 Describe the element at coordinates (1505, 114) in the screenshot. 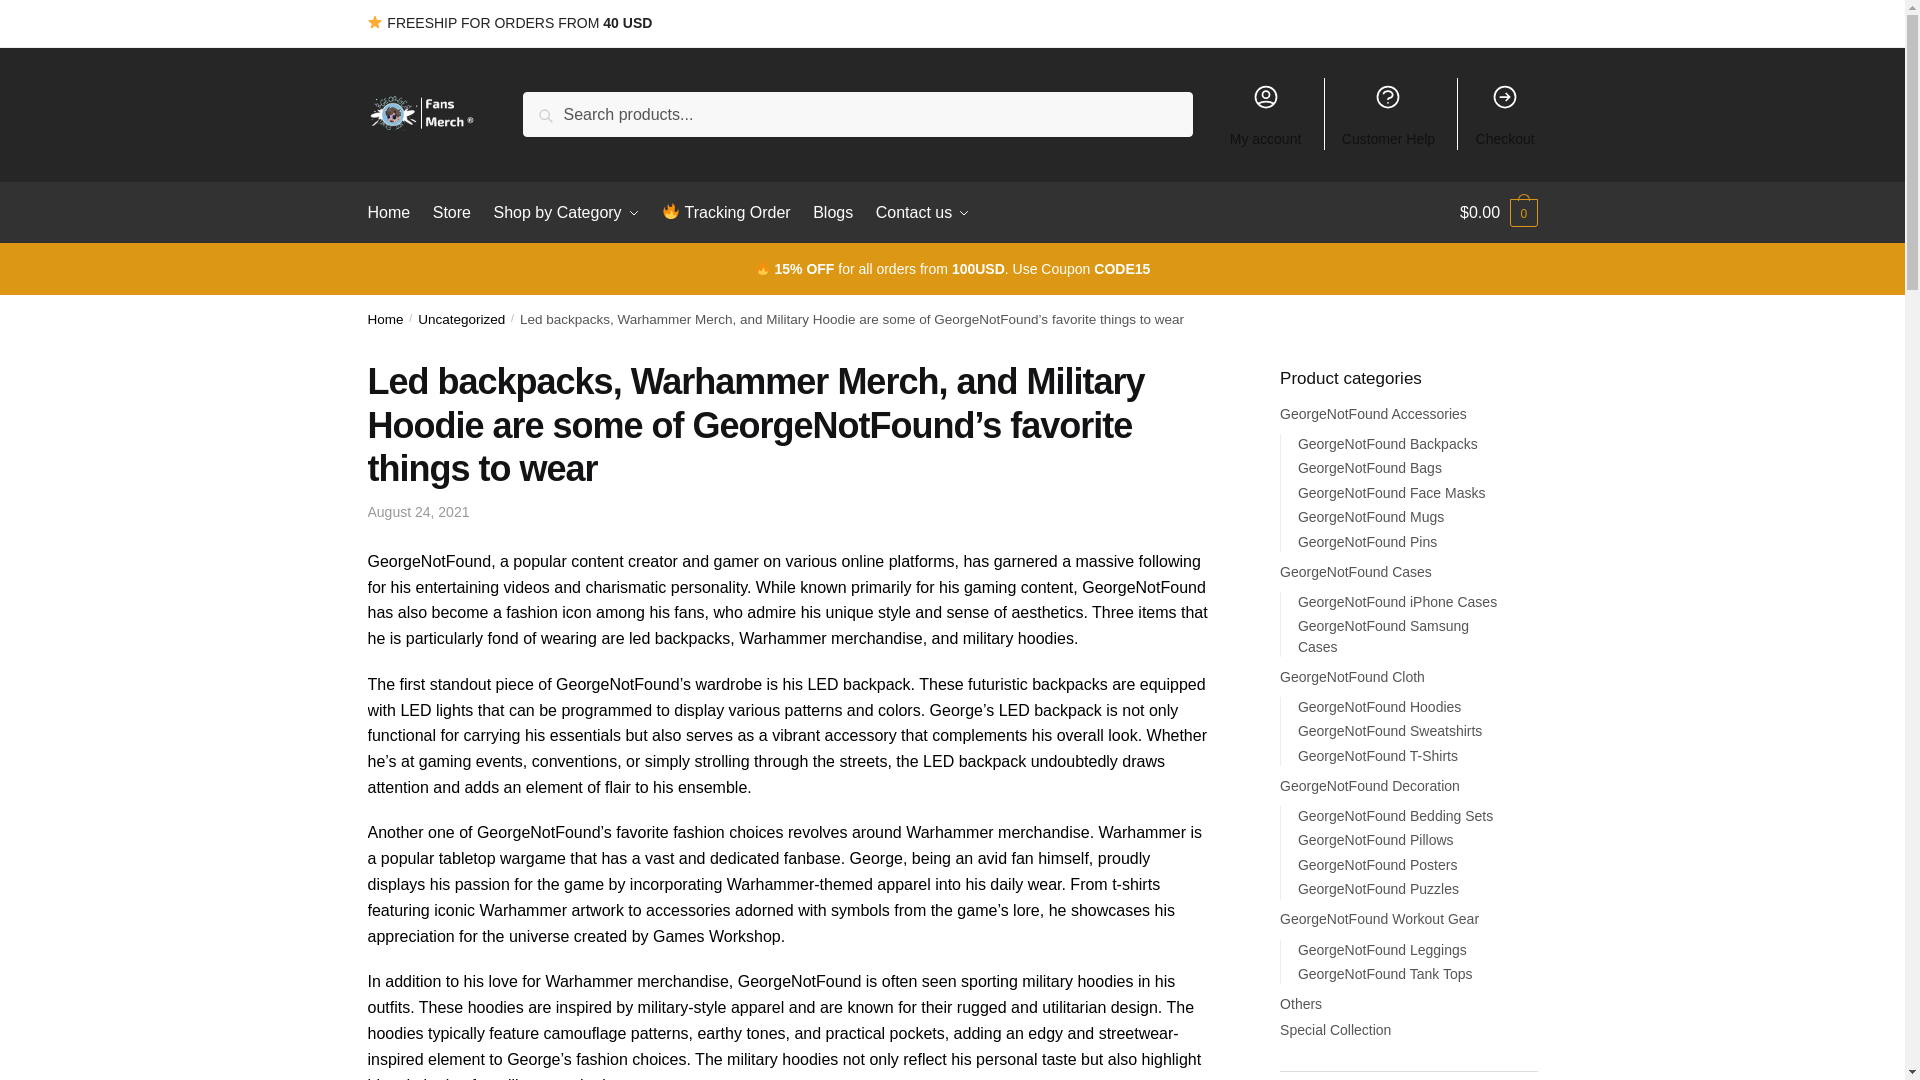

I see `Checkout` at that location.